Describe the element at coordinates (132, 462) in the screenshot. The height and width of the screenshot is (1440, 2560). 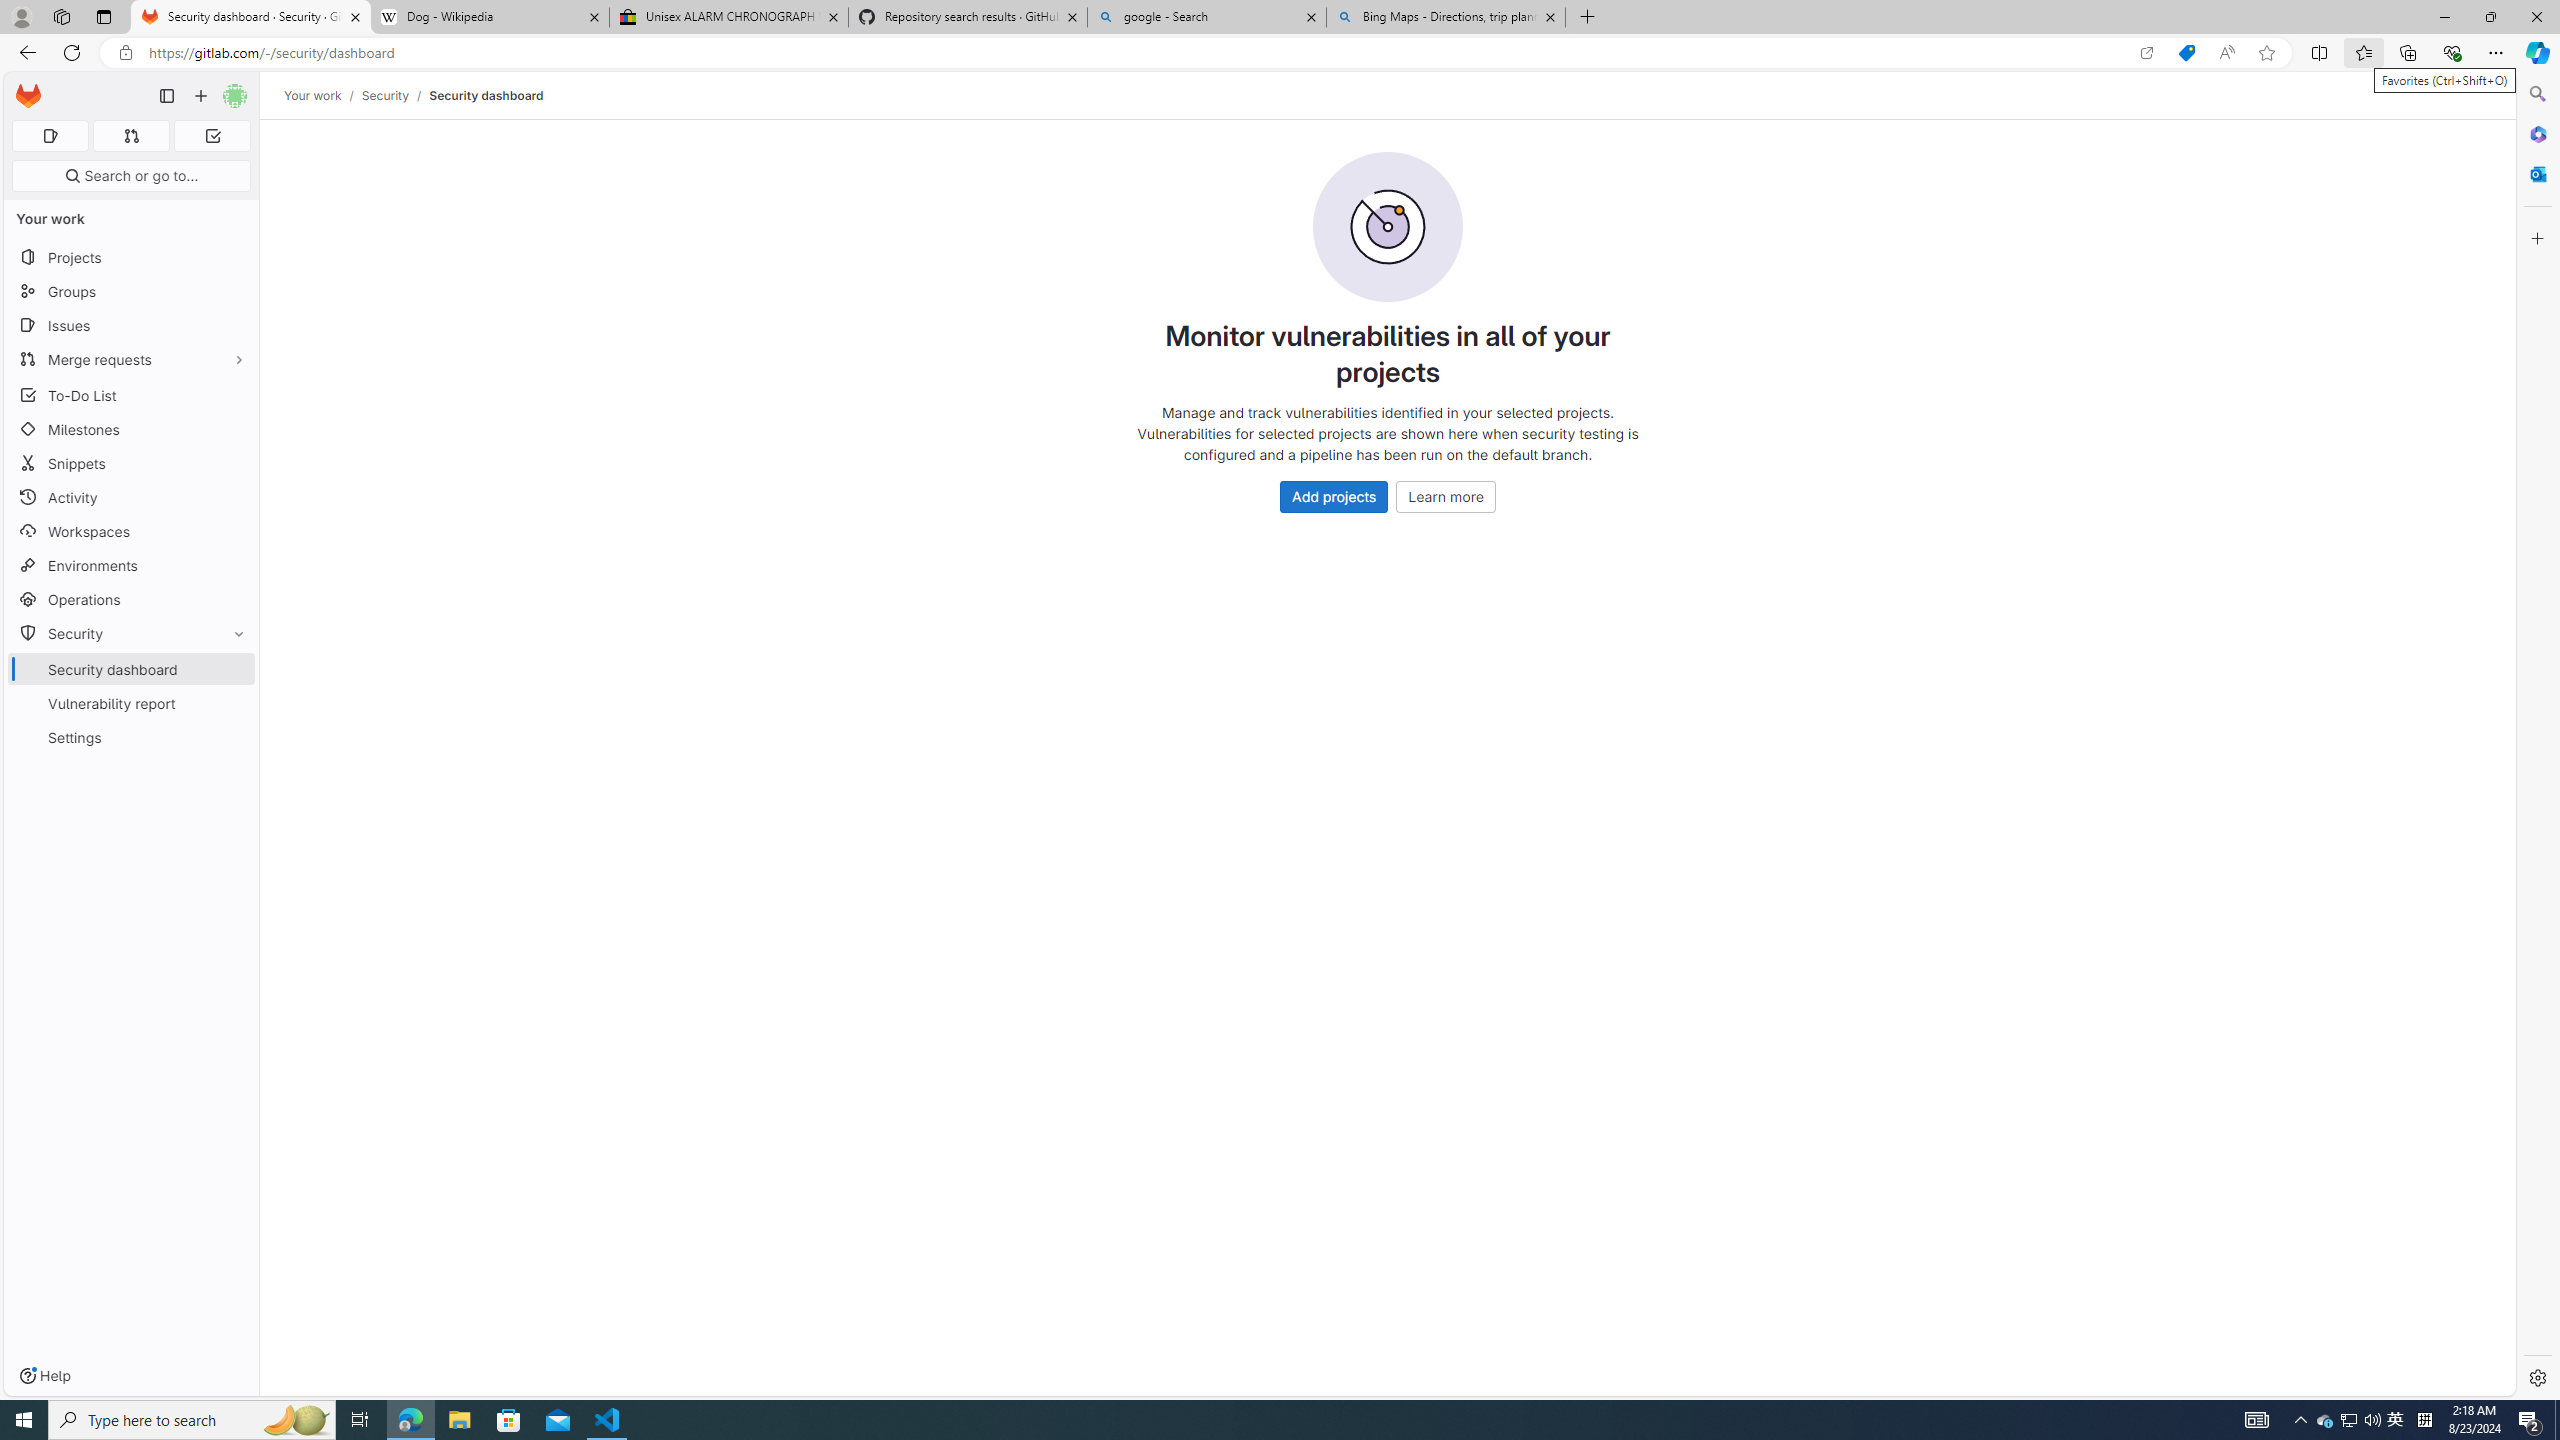
I see `Snippets` at that location.